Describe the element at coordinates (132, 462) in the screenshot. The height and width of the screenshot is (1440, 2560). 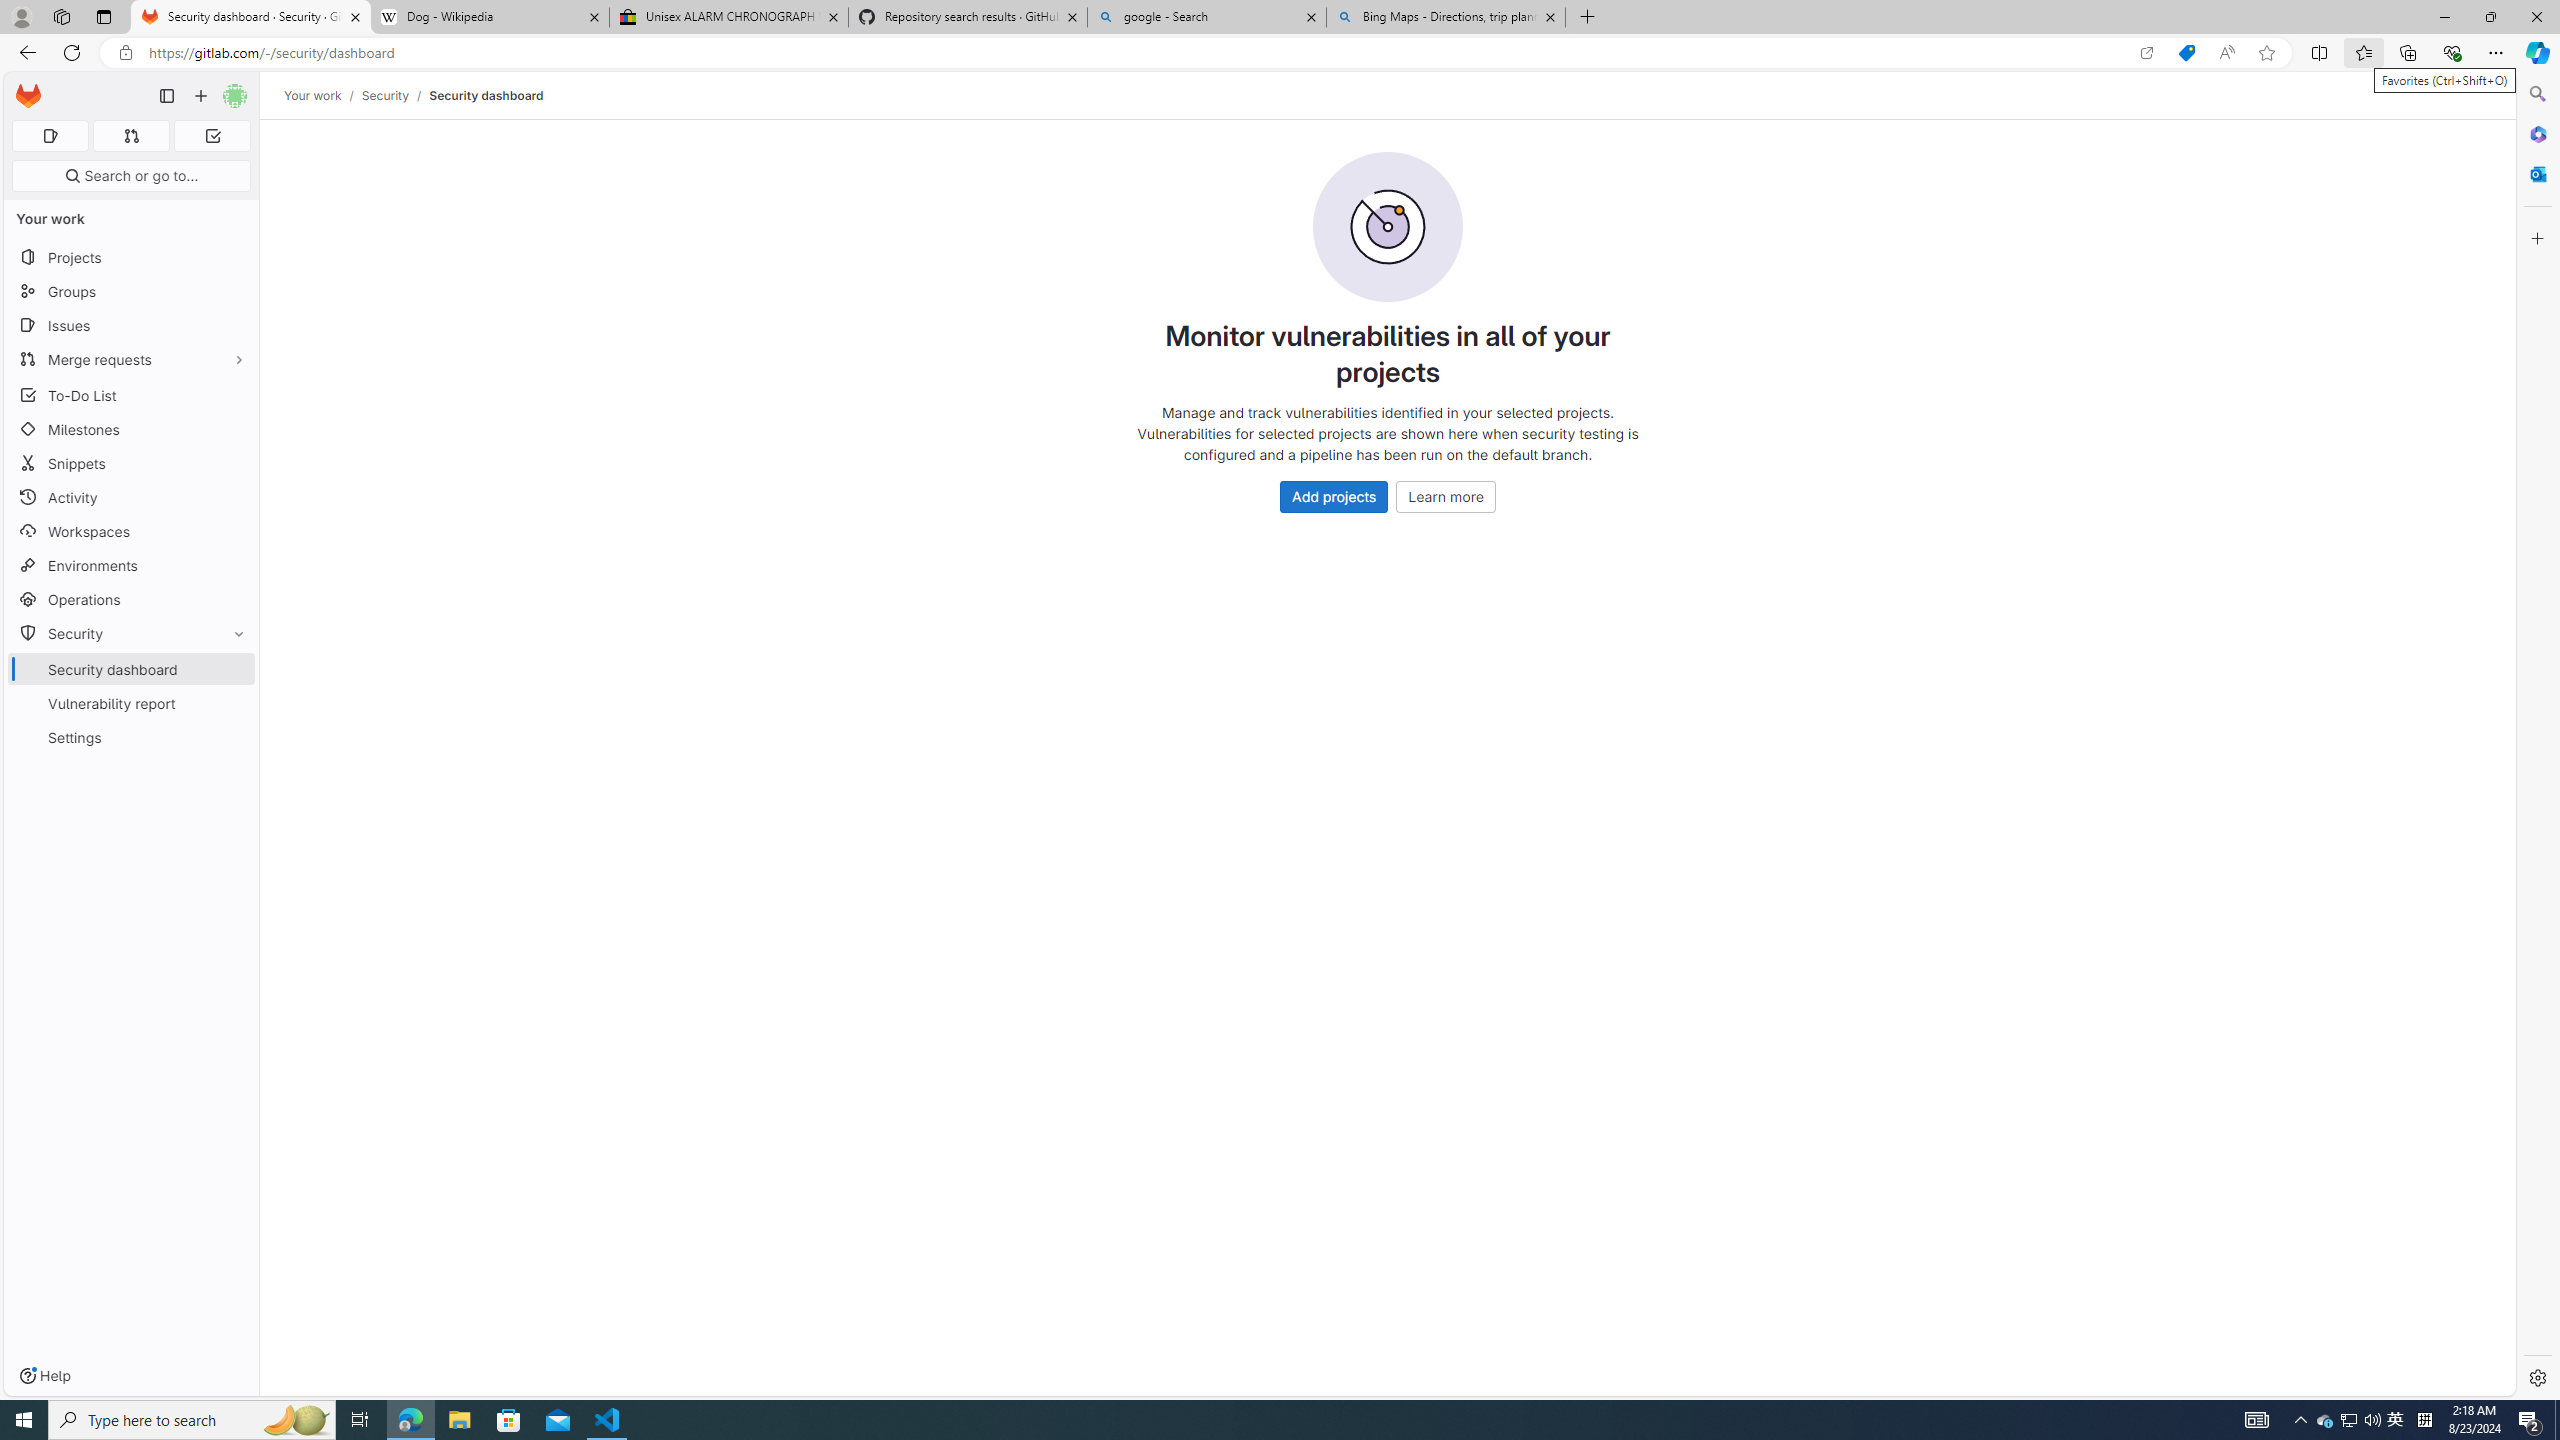
I see `Snippets` at that location.